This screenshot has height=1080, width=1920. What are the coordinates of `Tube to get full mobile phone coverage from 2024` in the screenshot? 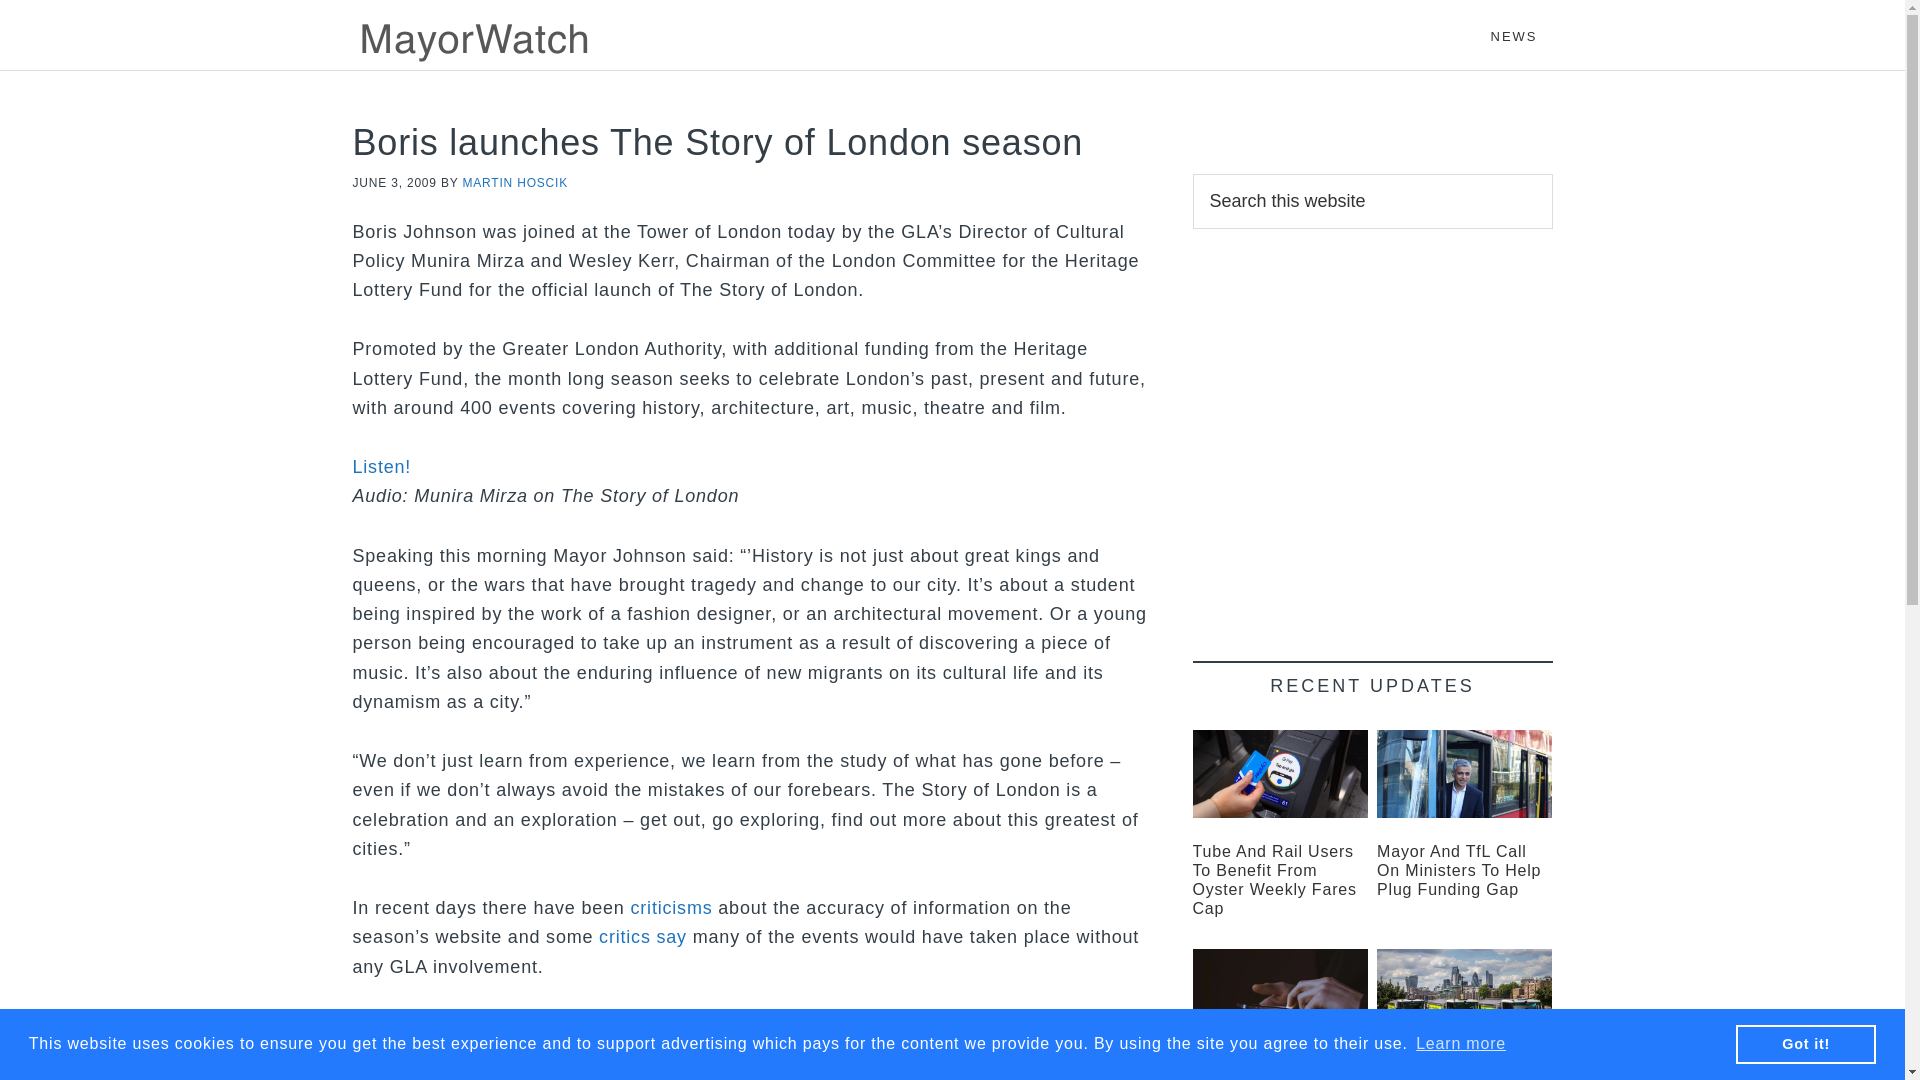 It's located at (1280, 992).